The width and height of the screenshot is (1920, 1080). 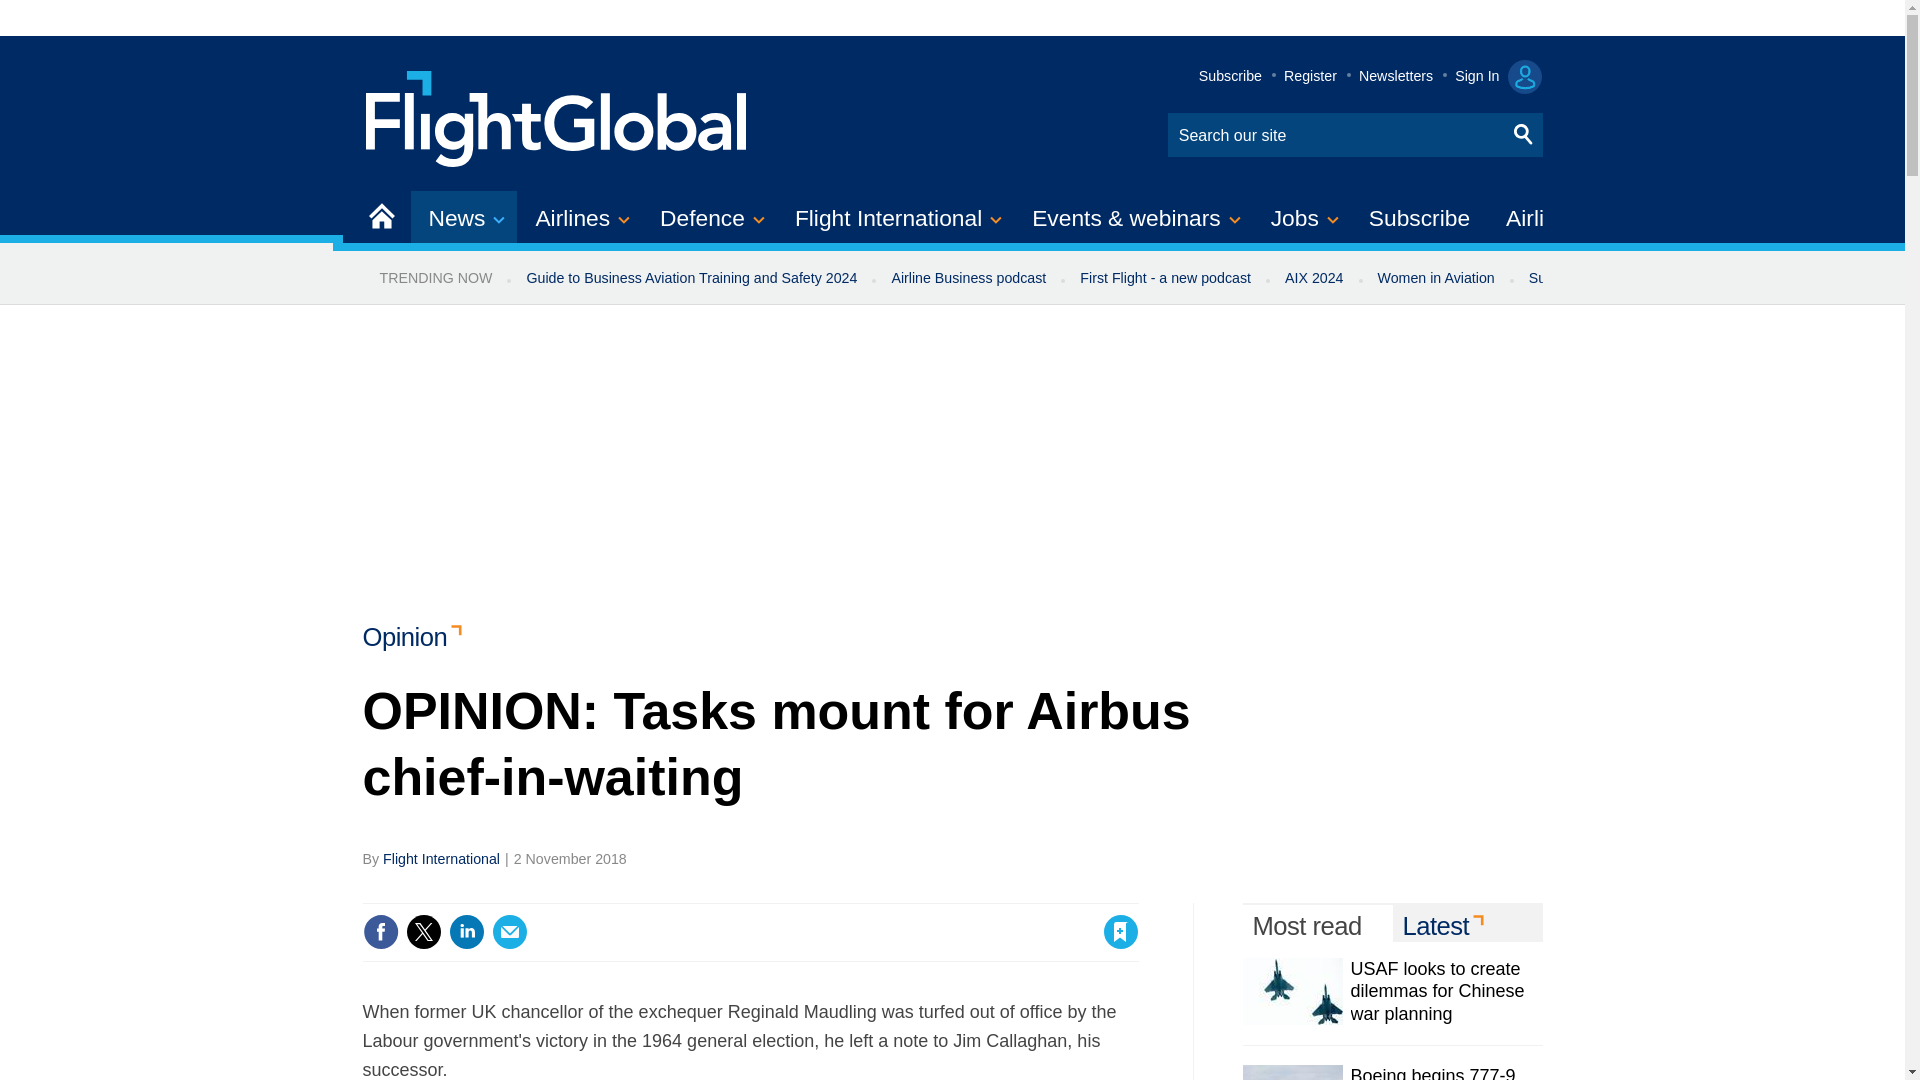 What do you see at coordinates (510, 932) in the screenshot?
I see `Email this article` at bounding box center [510, 932].